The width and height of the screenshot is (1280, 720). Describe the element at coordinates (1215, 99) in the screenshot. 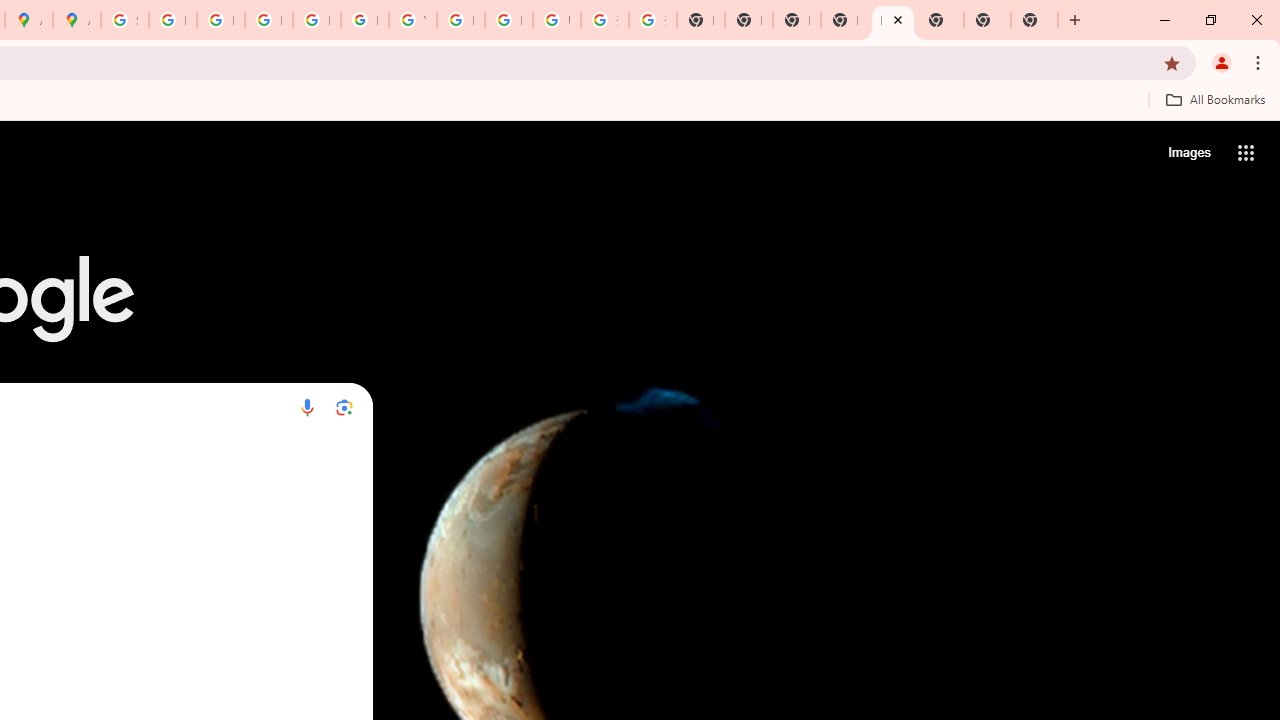

I see `All Bookmarks` at that location.